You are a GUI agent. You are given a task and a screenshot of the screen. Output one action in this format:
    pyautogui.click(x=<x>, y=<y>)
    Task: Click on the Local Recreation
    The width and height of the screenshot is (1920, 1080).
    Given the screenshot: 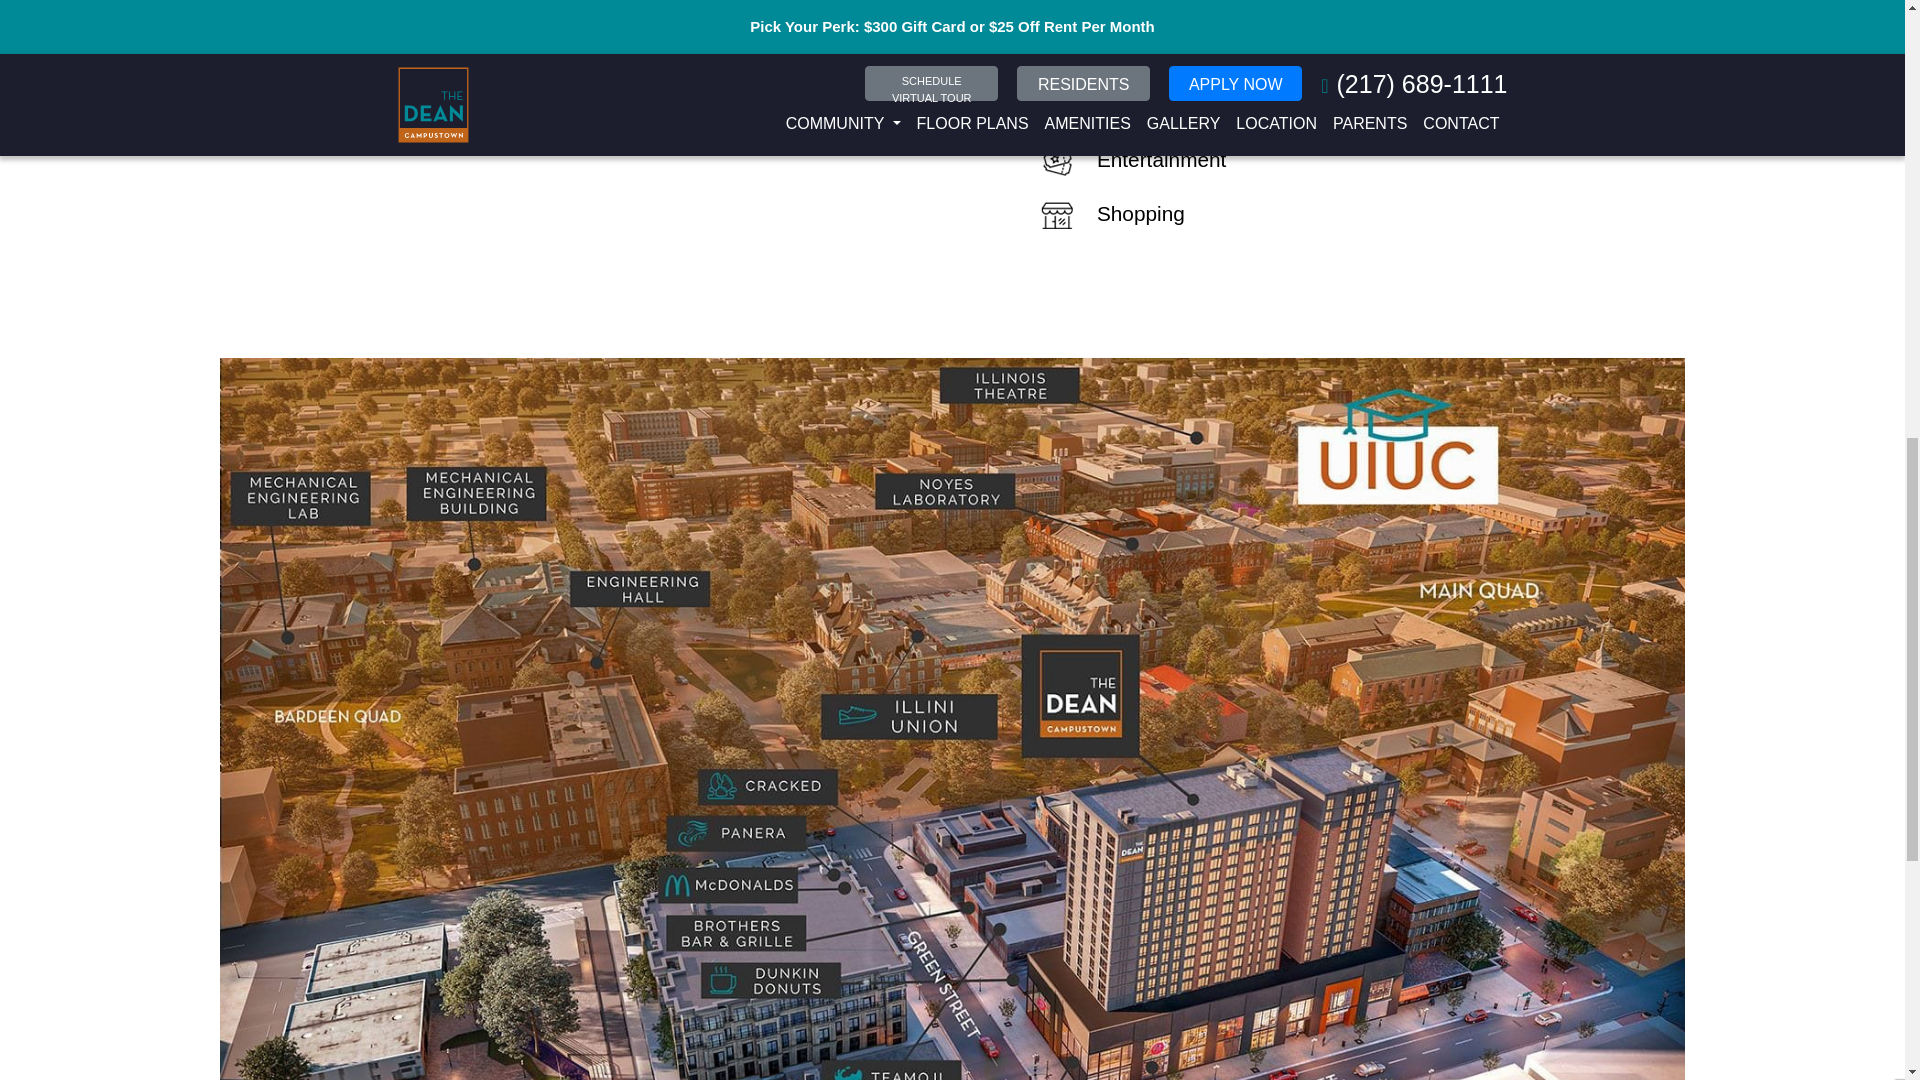 What is the action you would take?
    pyautogui.click(x=1142, y=106)
    